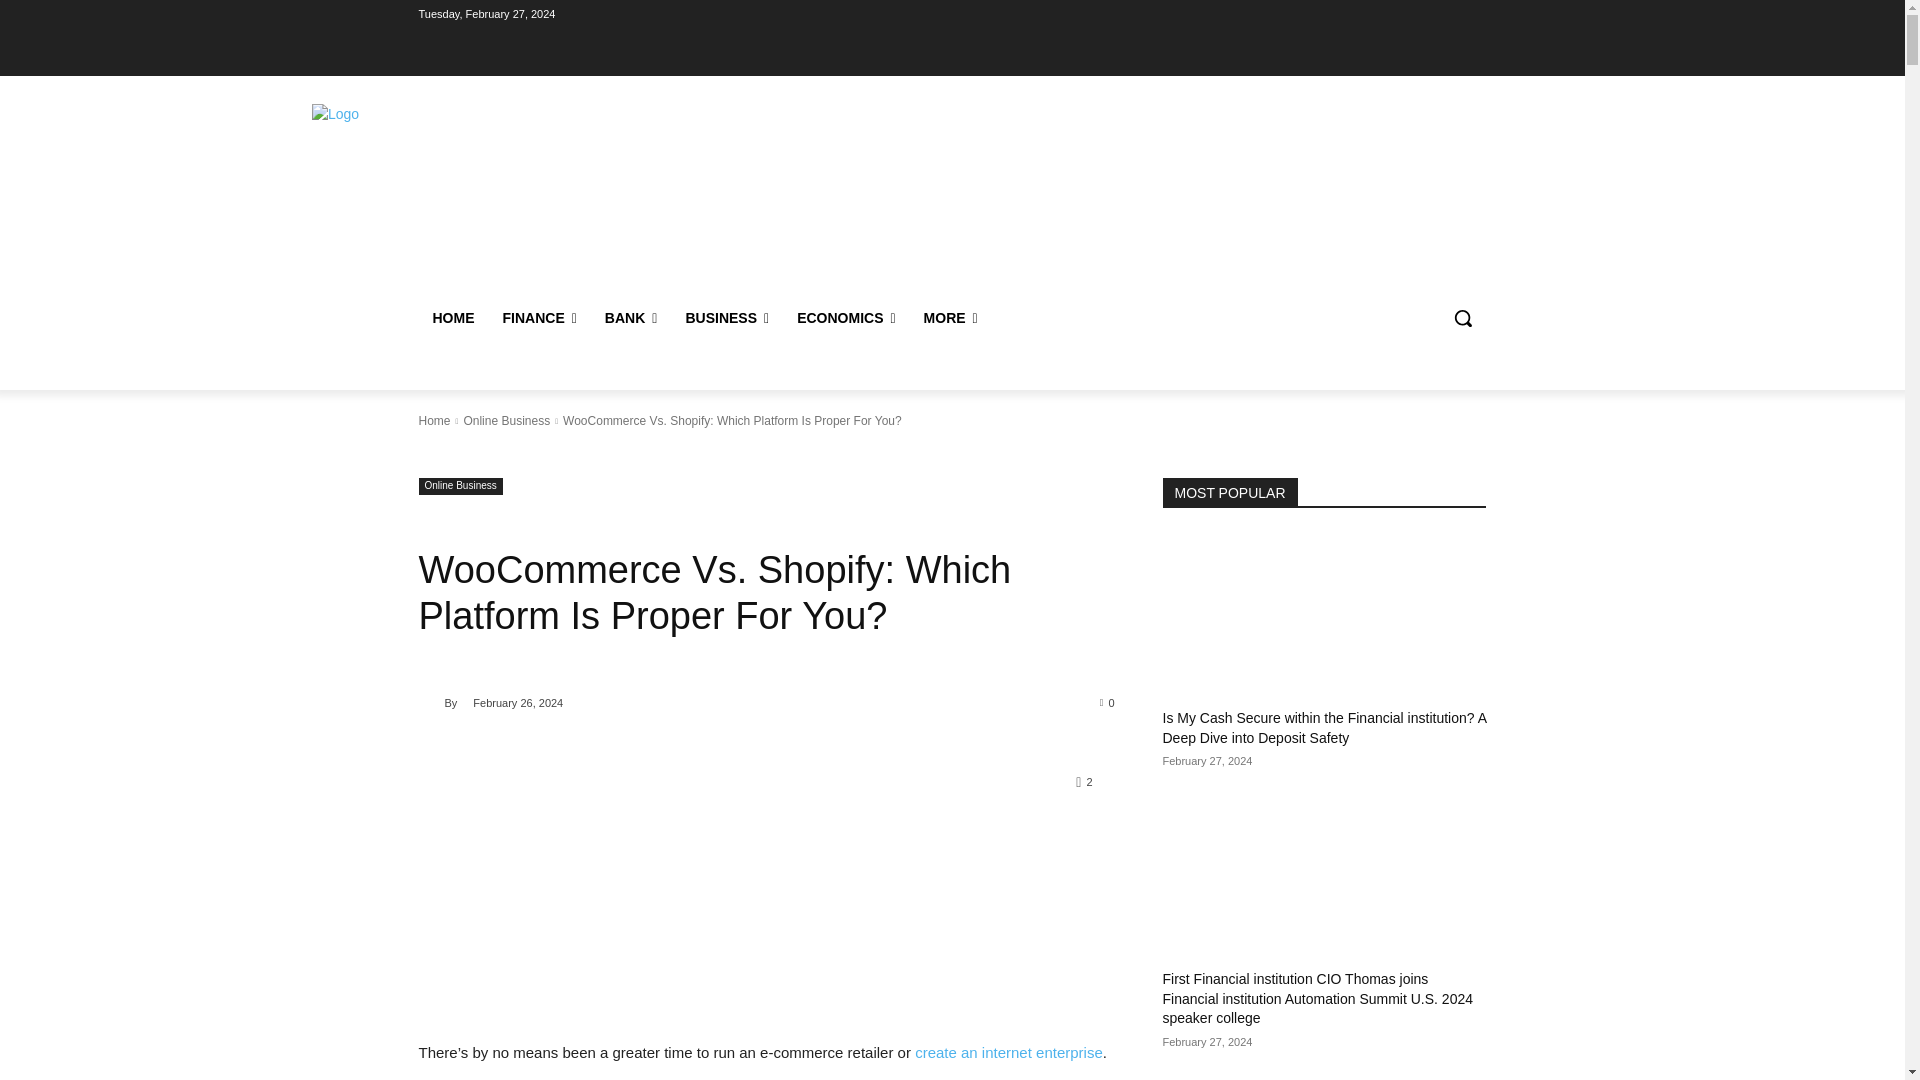 This screenshot has height=1080, width=1920. I want to click on HOME, so click(452, 318).